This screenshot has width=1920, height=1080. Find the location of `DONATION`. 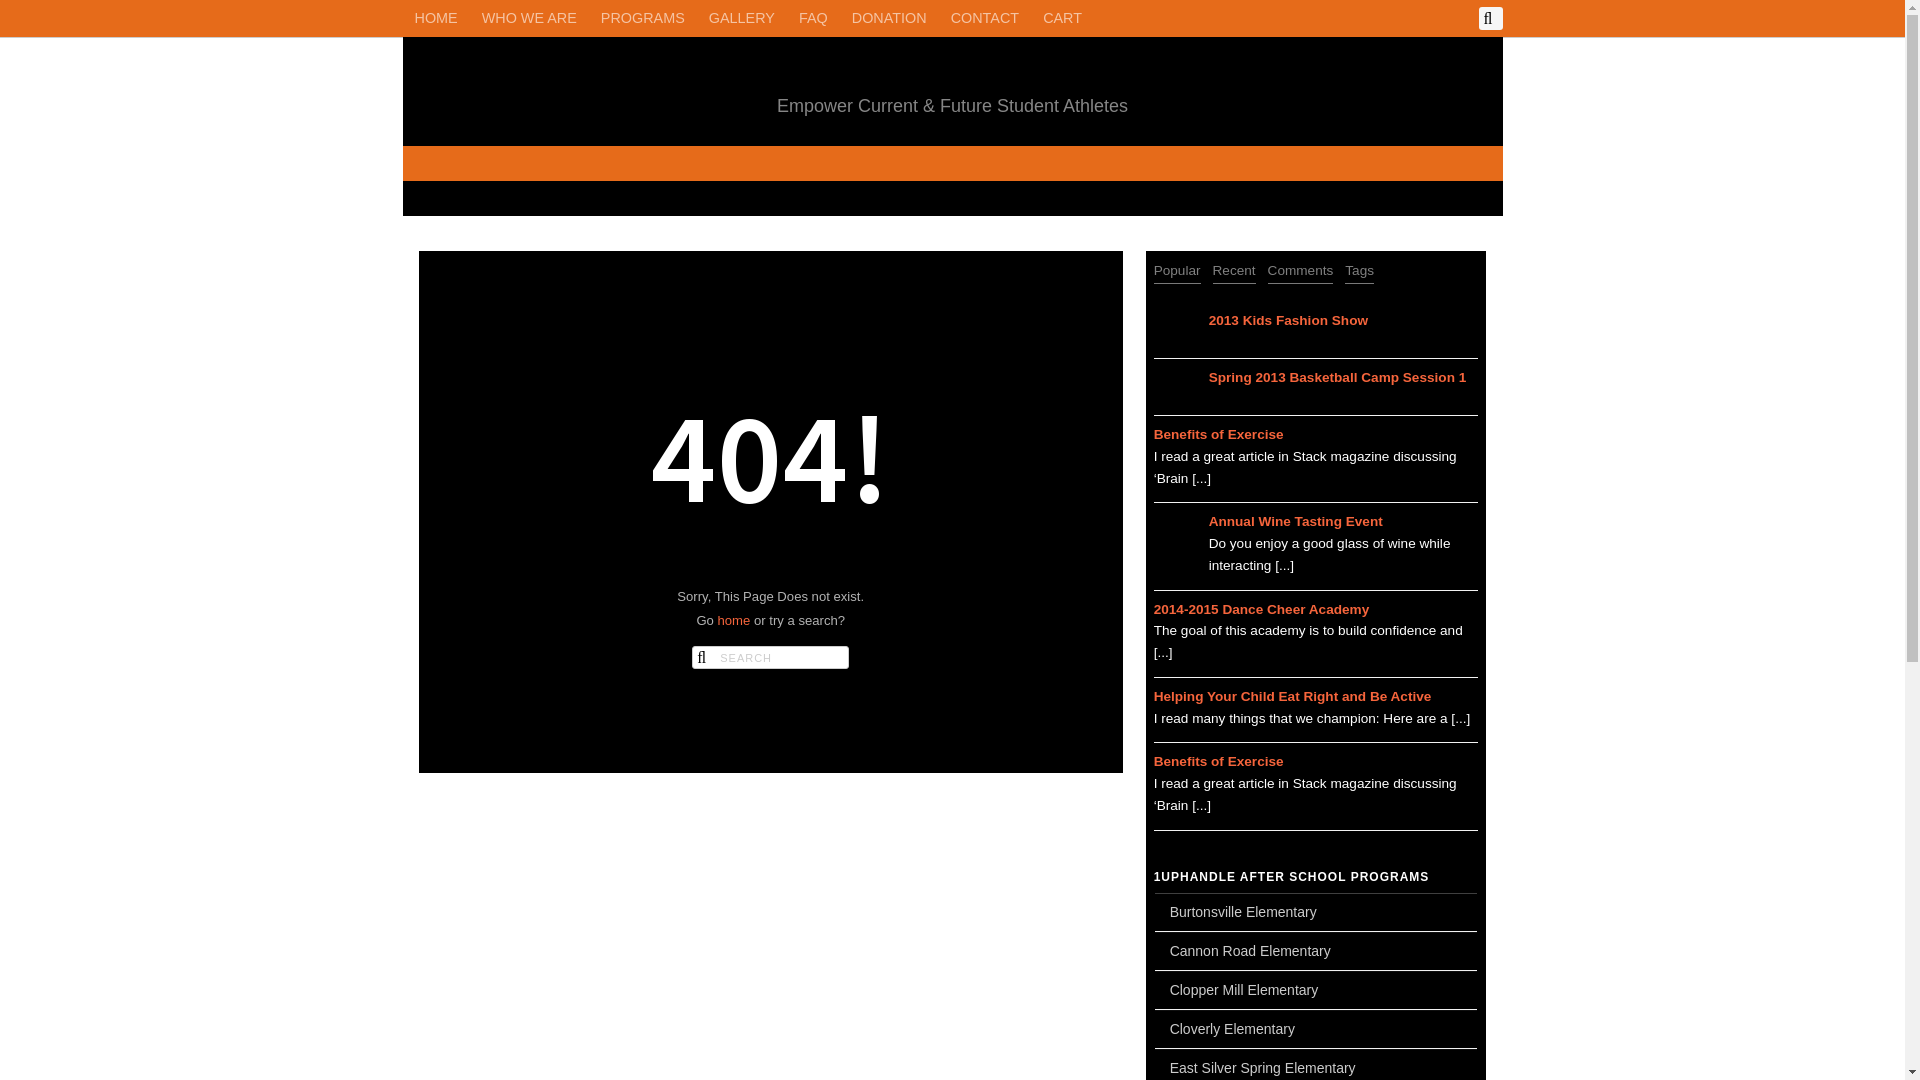

DONATION is located at coordinates (890, 18).